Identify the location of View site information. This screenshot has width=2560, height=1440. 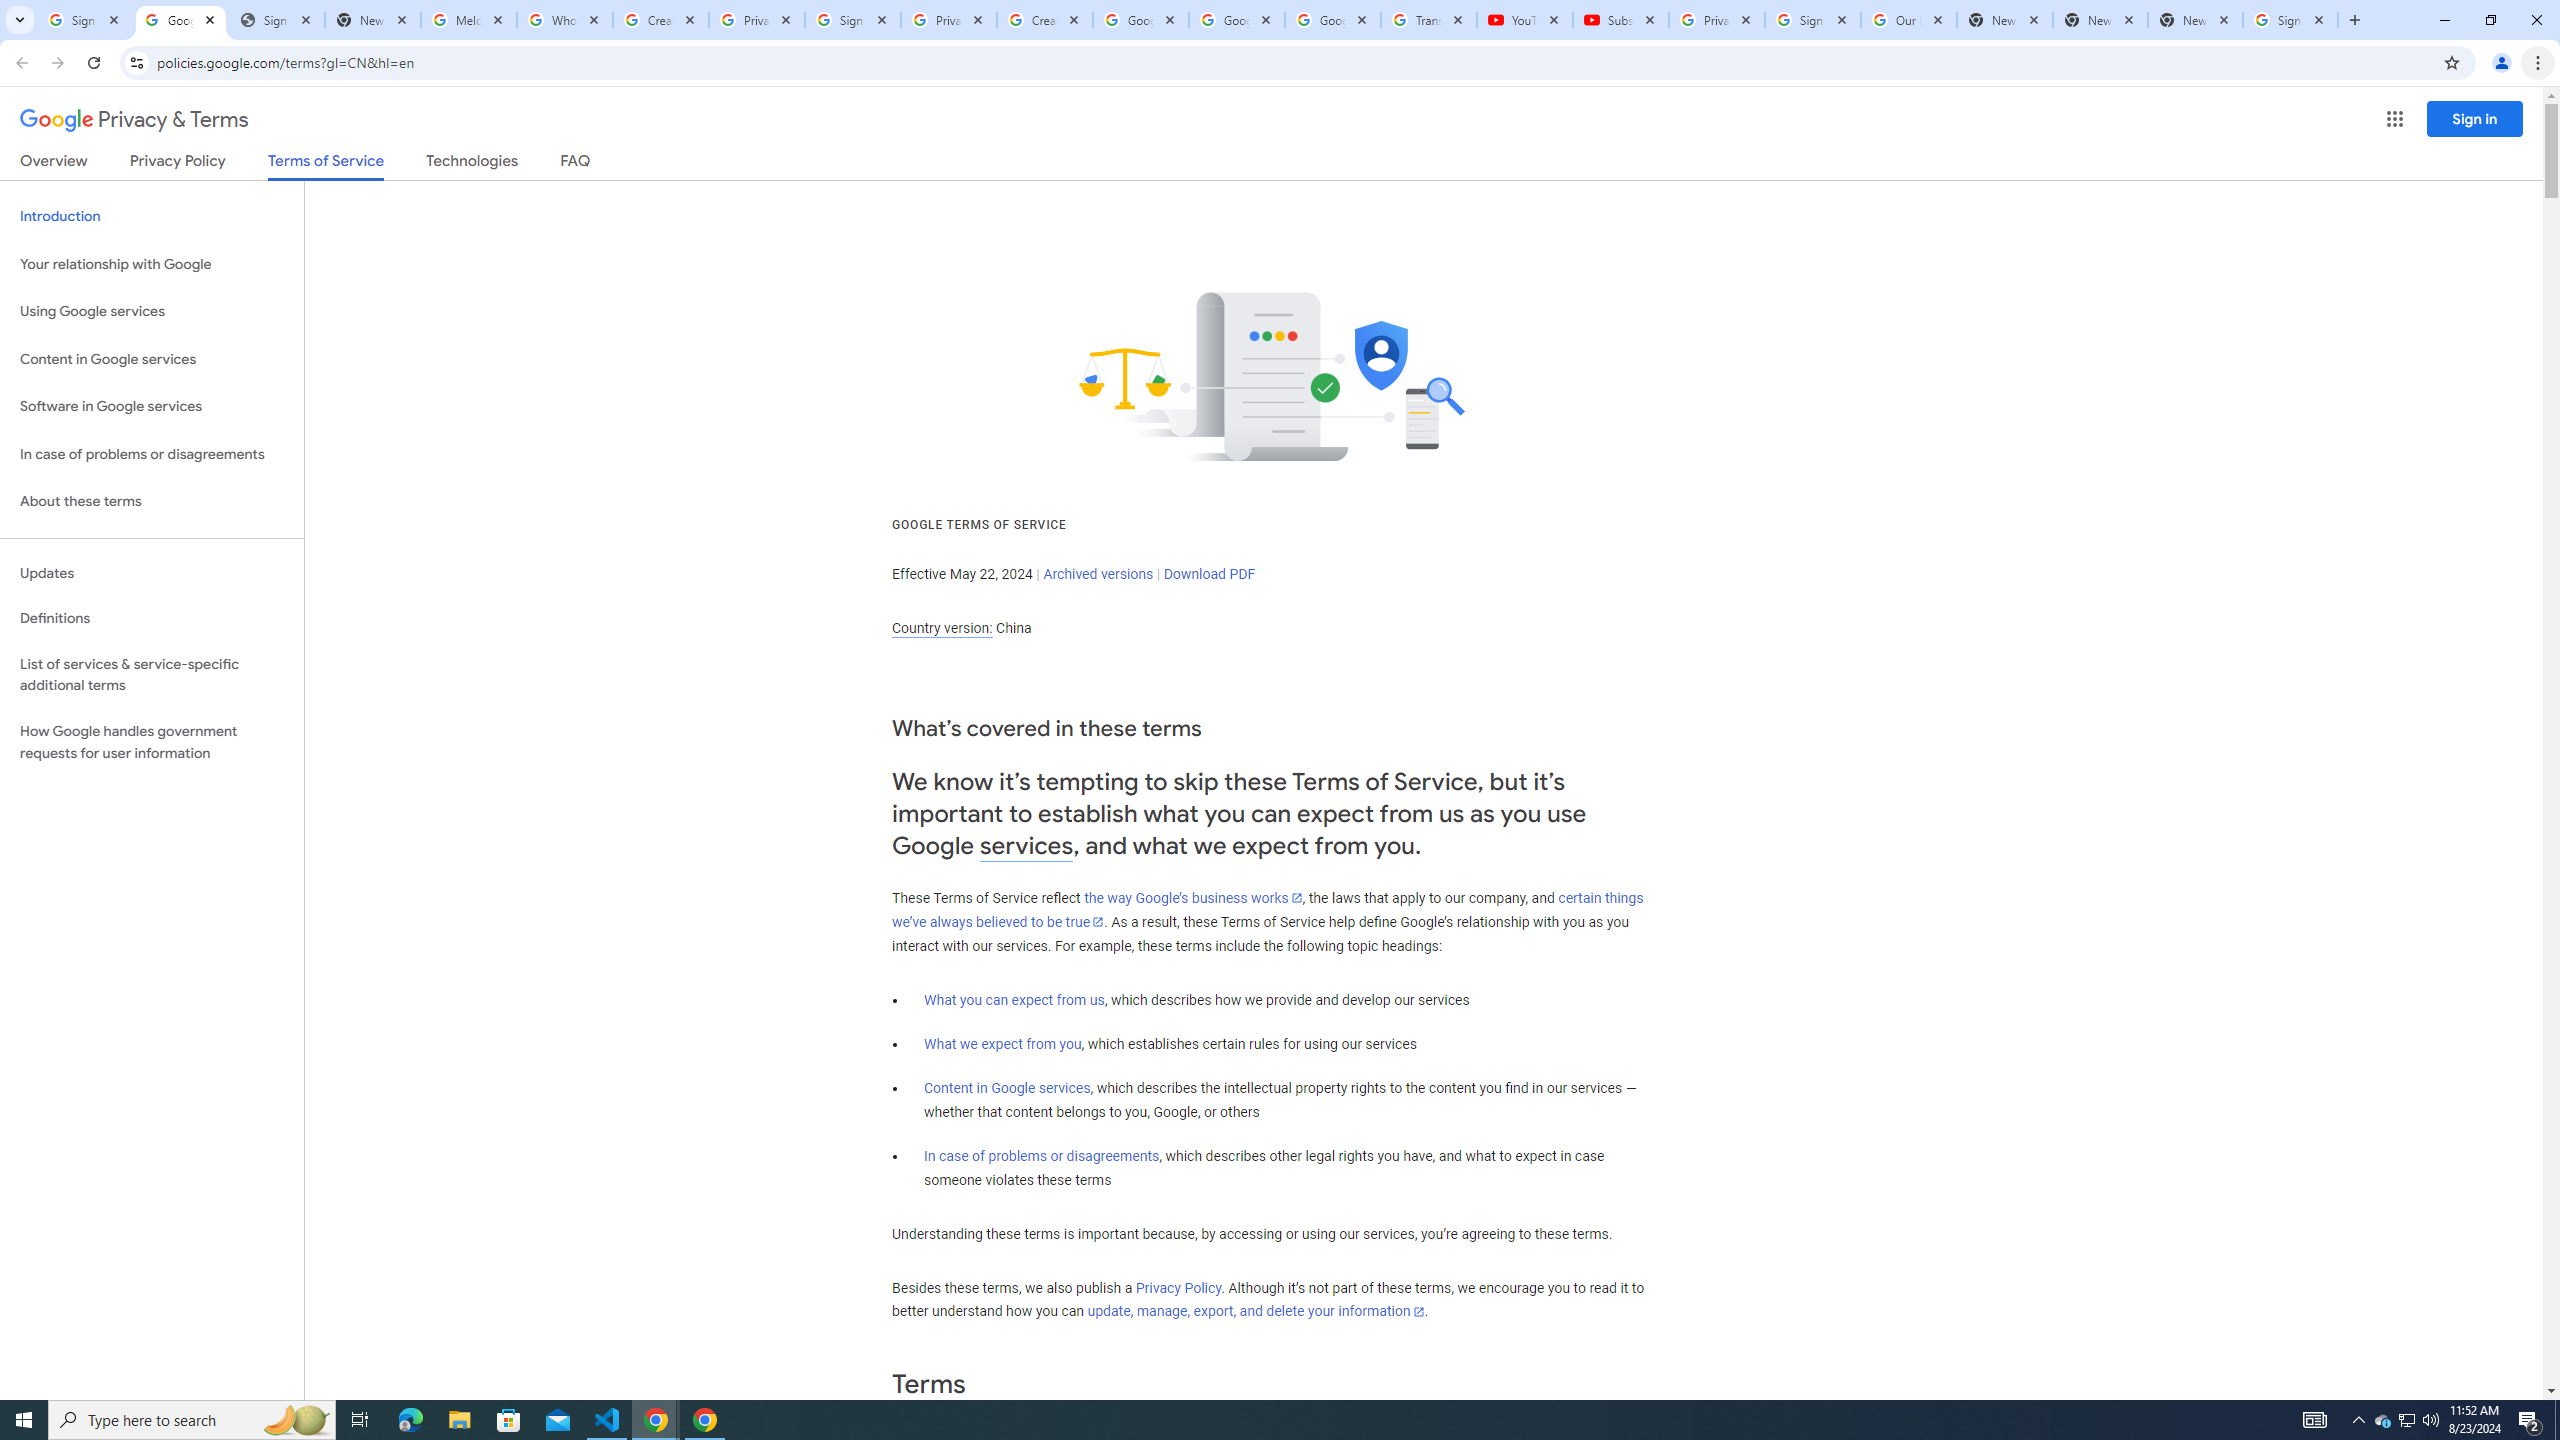
(136, 62).